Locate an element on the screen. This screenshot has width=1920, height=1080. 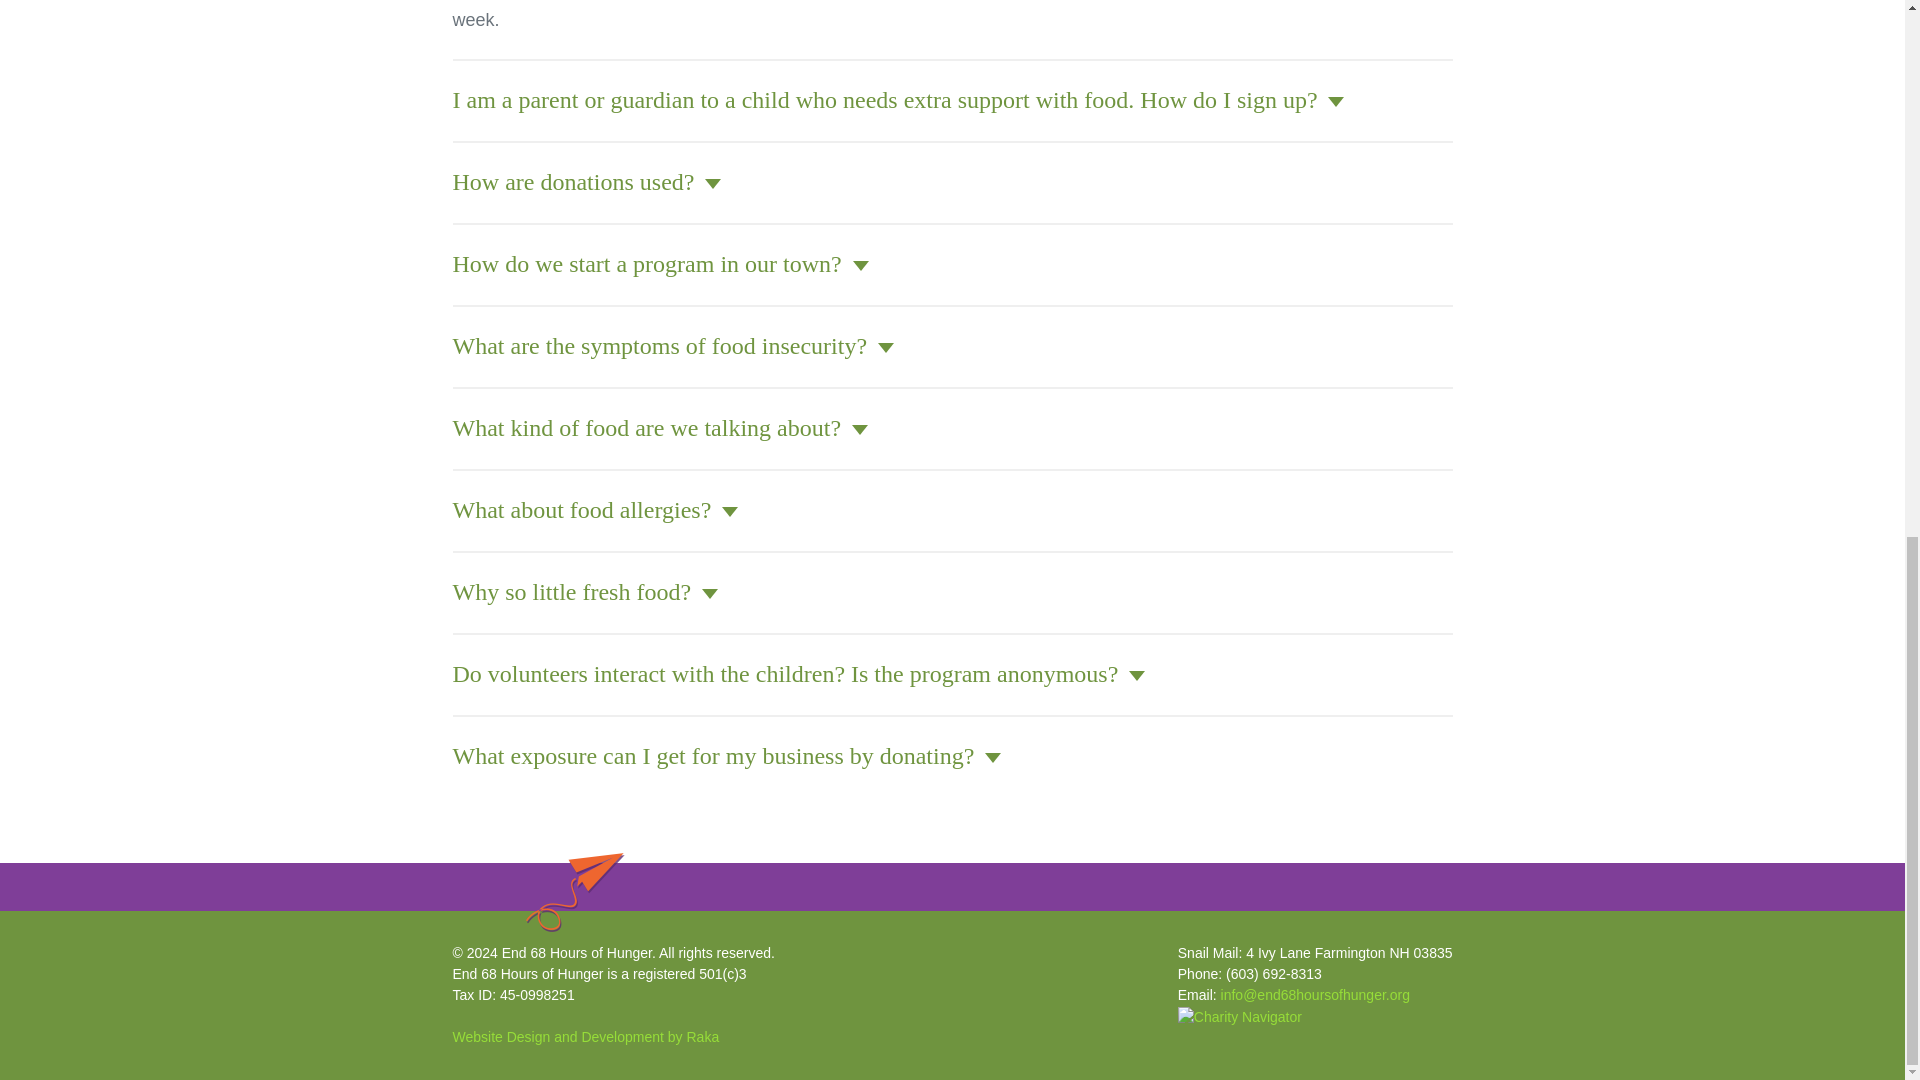
Email us is located at coordinates (1315, 995).